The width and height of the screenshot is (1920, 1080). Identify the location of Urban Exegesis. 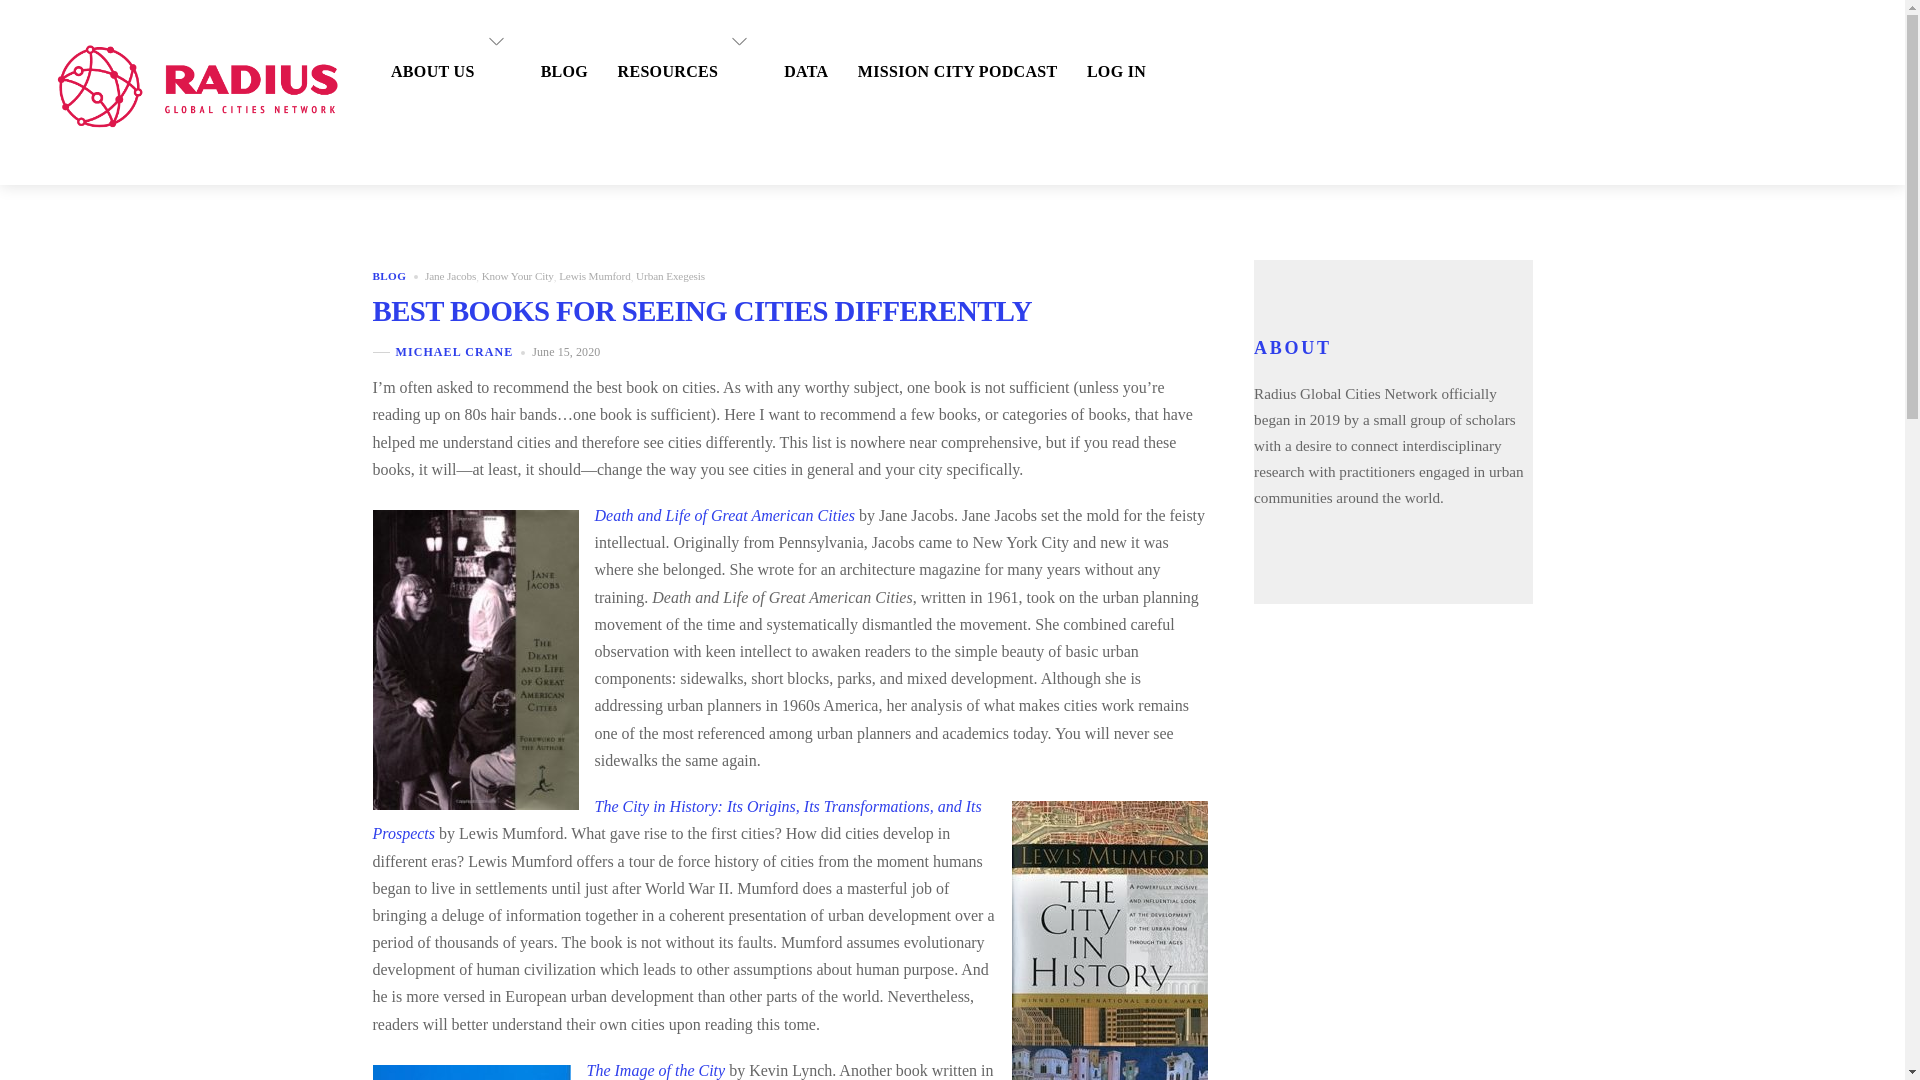
(670, 276).